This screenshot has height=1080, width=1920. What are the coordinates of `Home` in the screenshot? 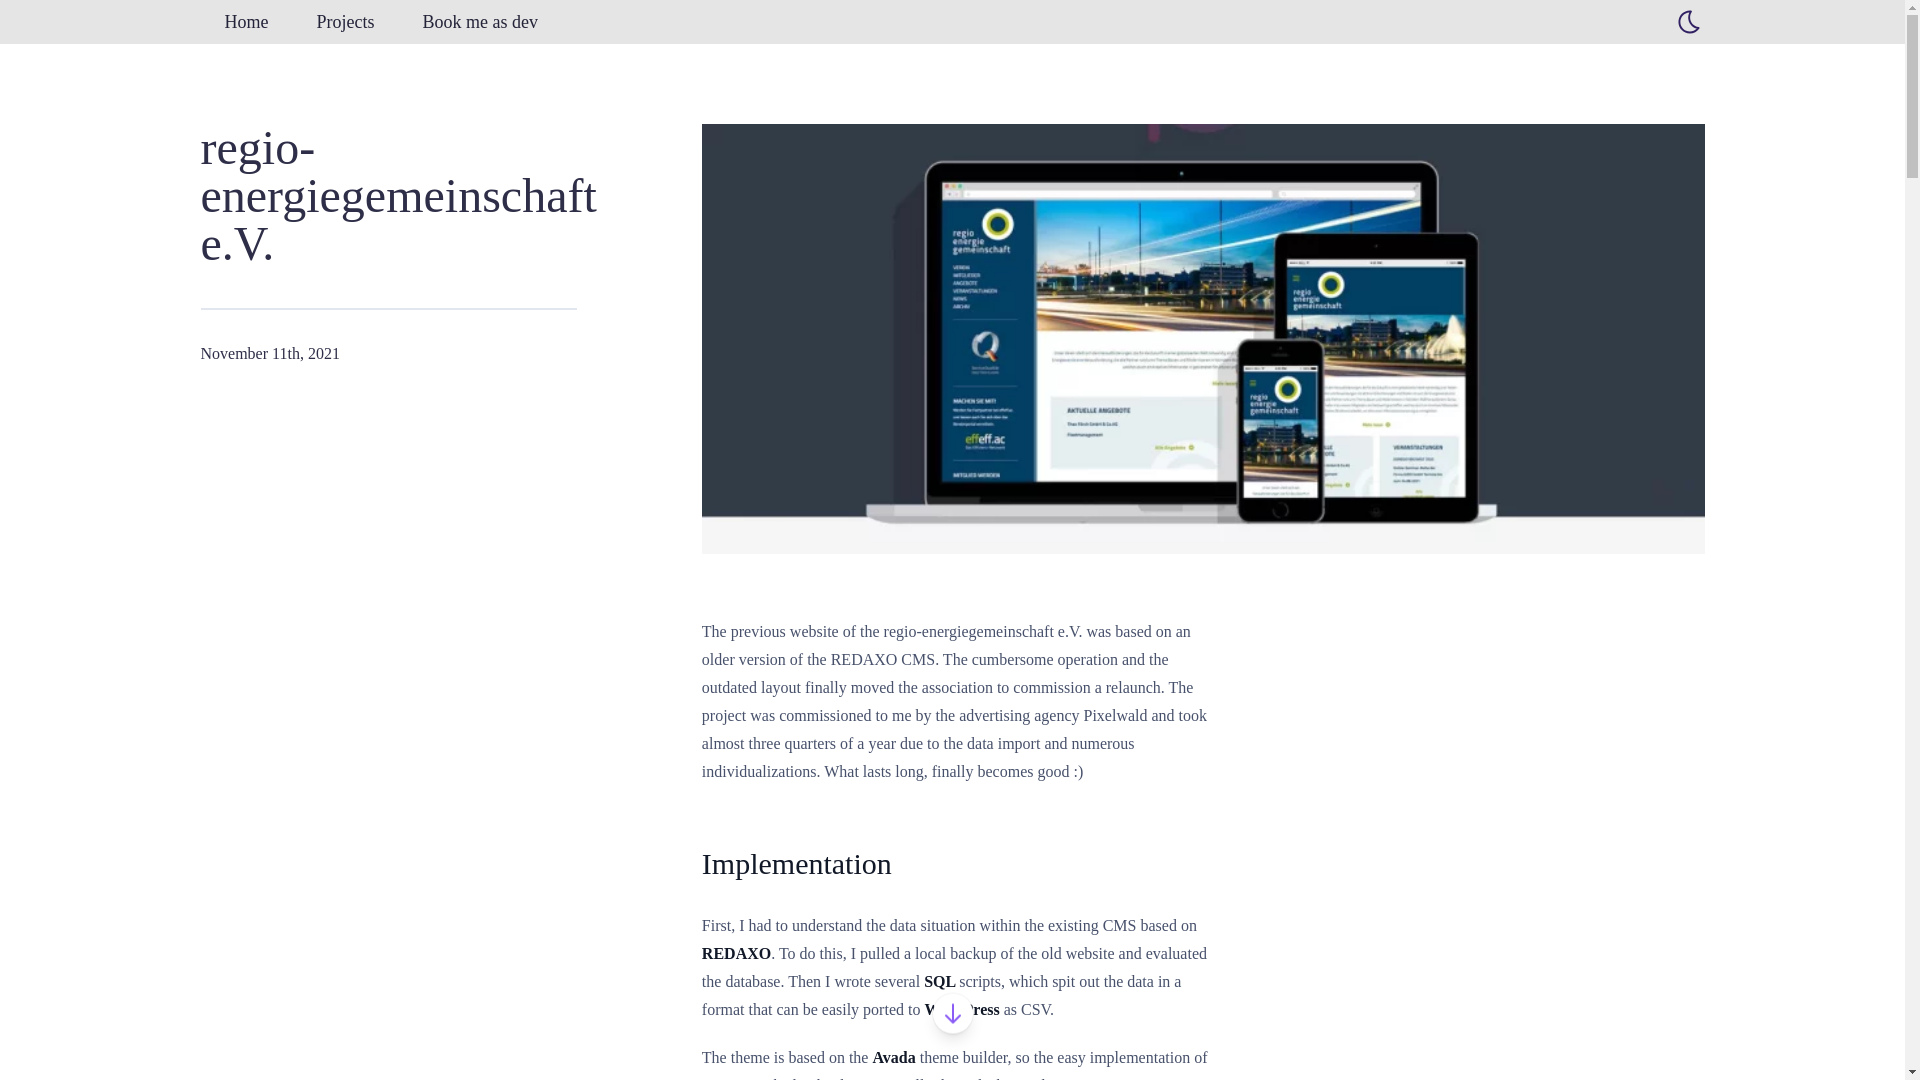 It's located at (245, 22).